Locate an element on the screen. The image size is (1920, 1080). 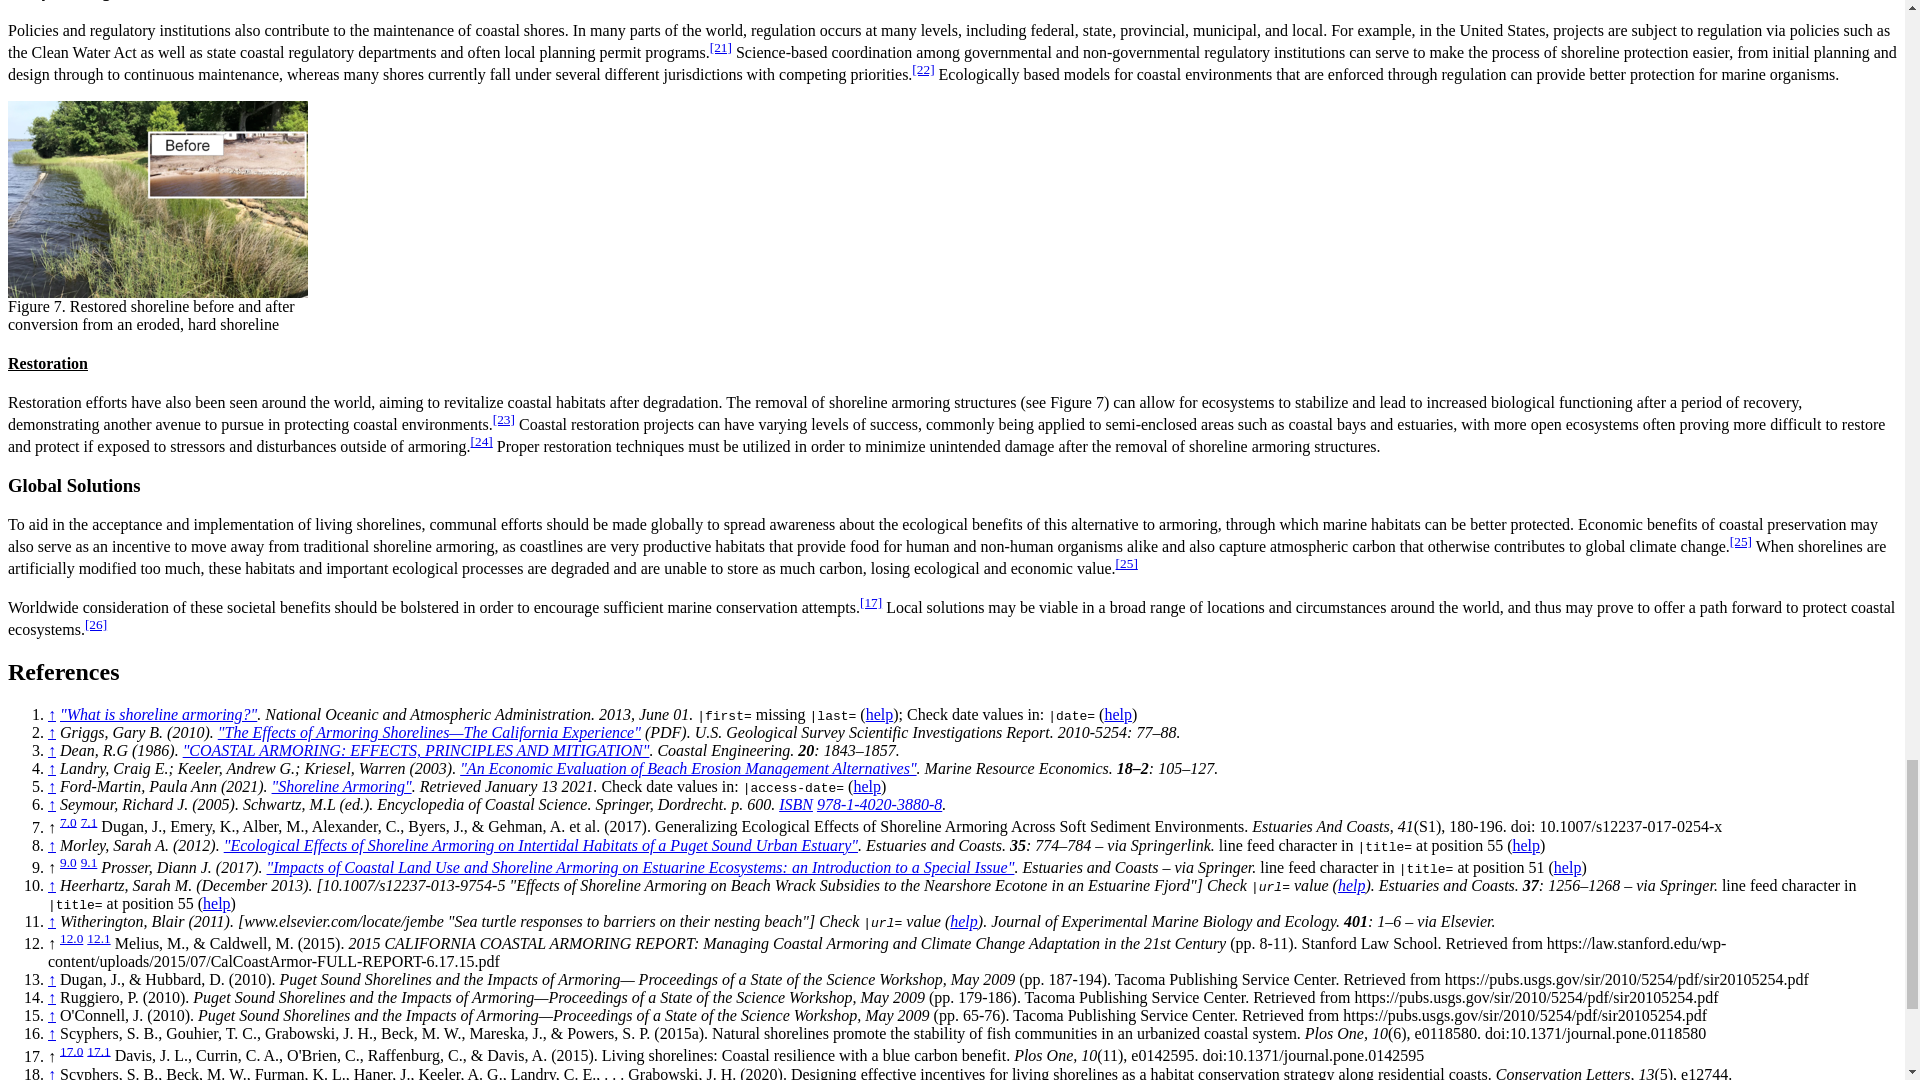
Help:CS1 errors is located at coordinates (1118, 714).